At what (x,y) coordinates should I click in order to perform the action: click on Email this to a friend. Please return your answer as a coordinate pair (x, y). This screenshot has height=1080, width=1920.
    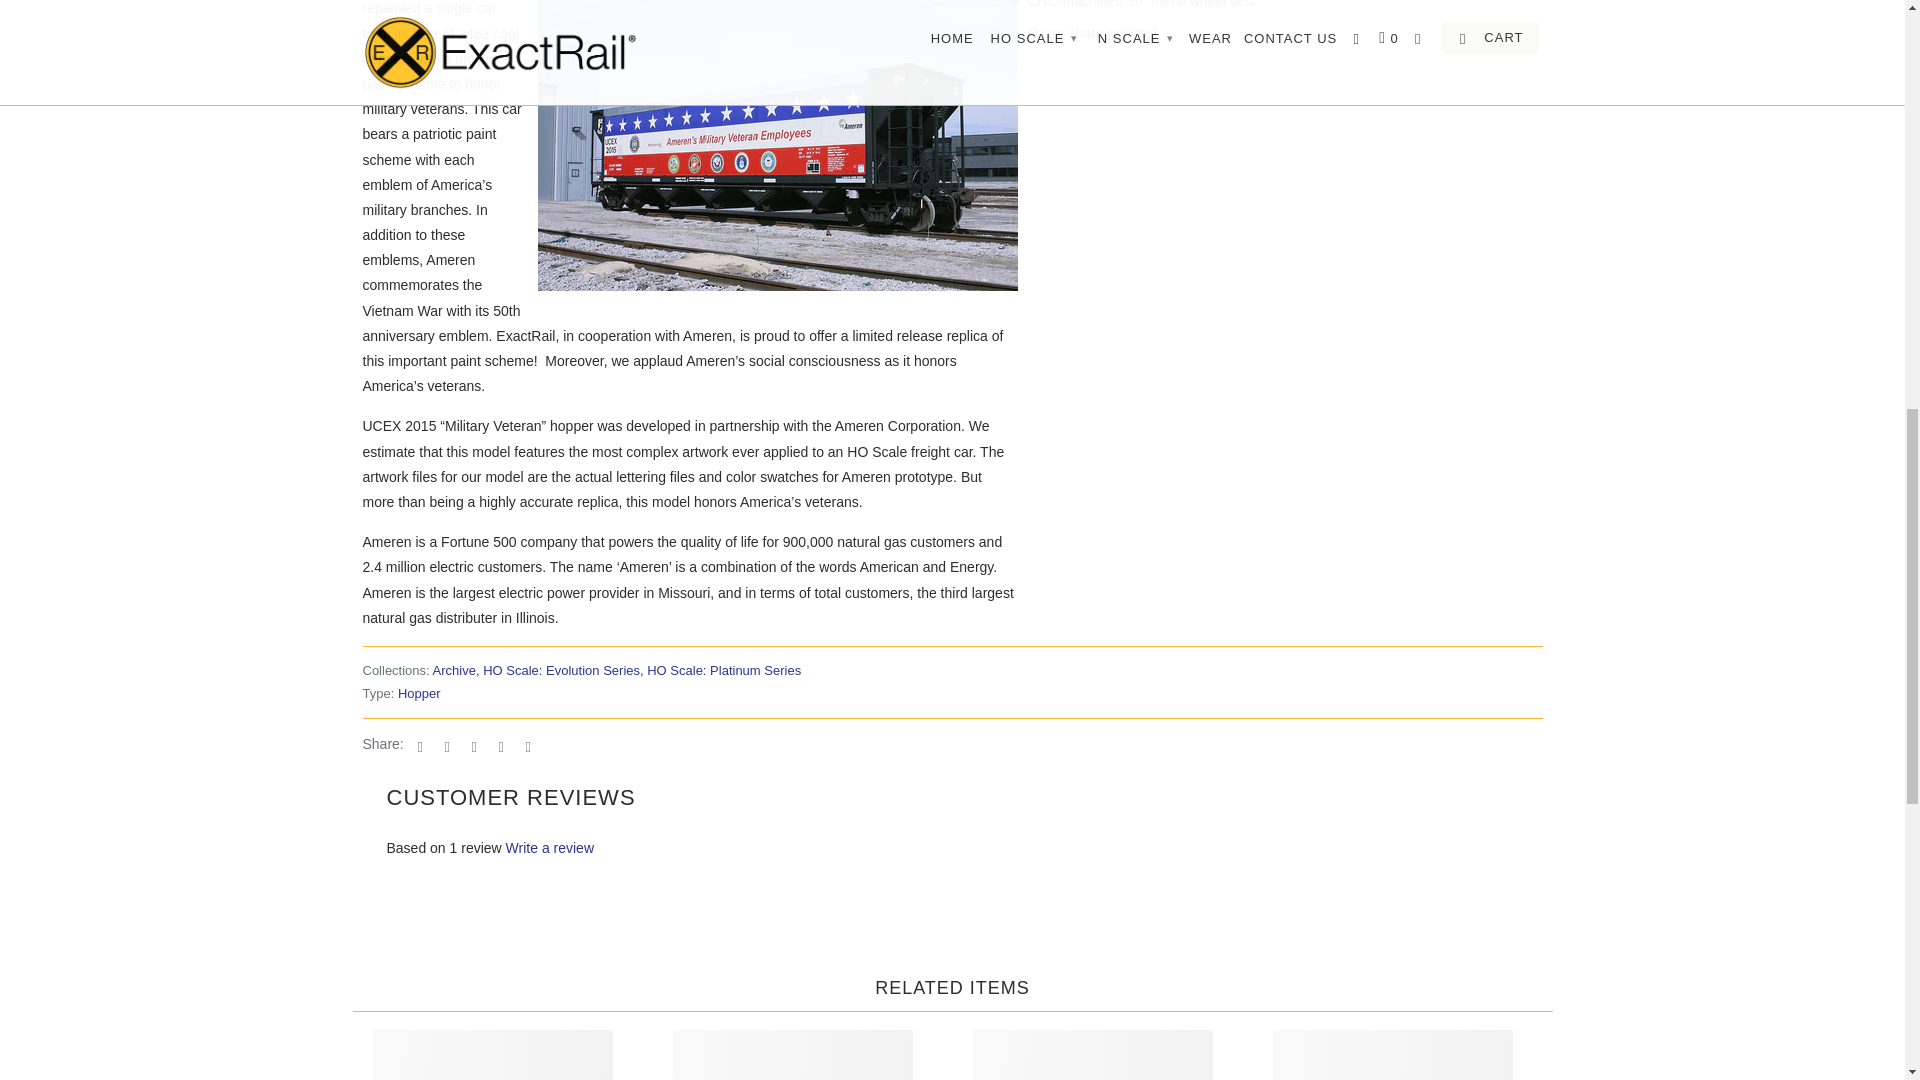
    Looking at the image, I should click on (528, 744).